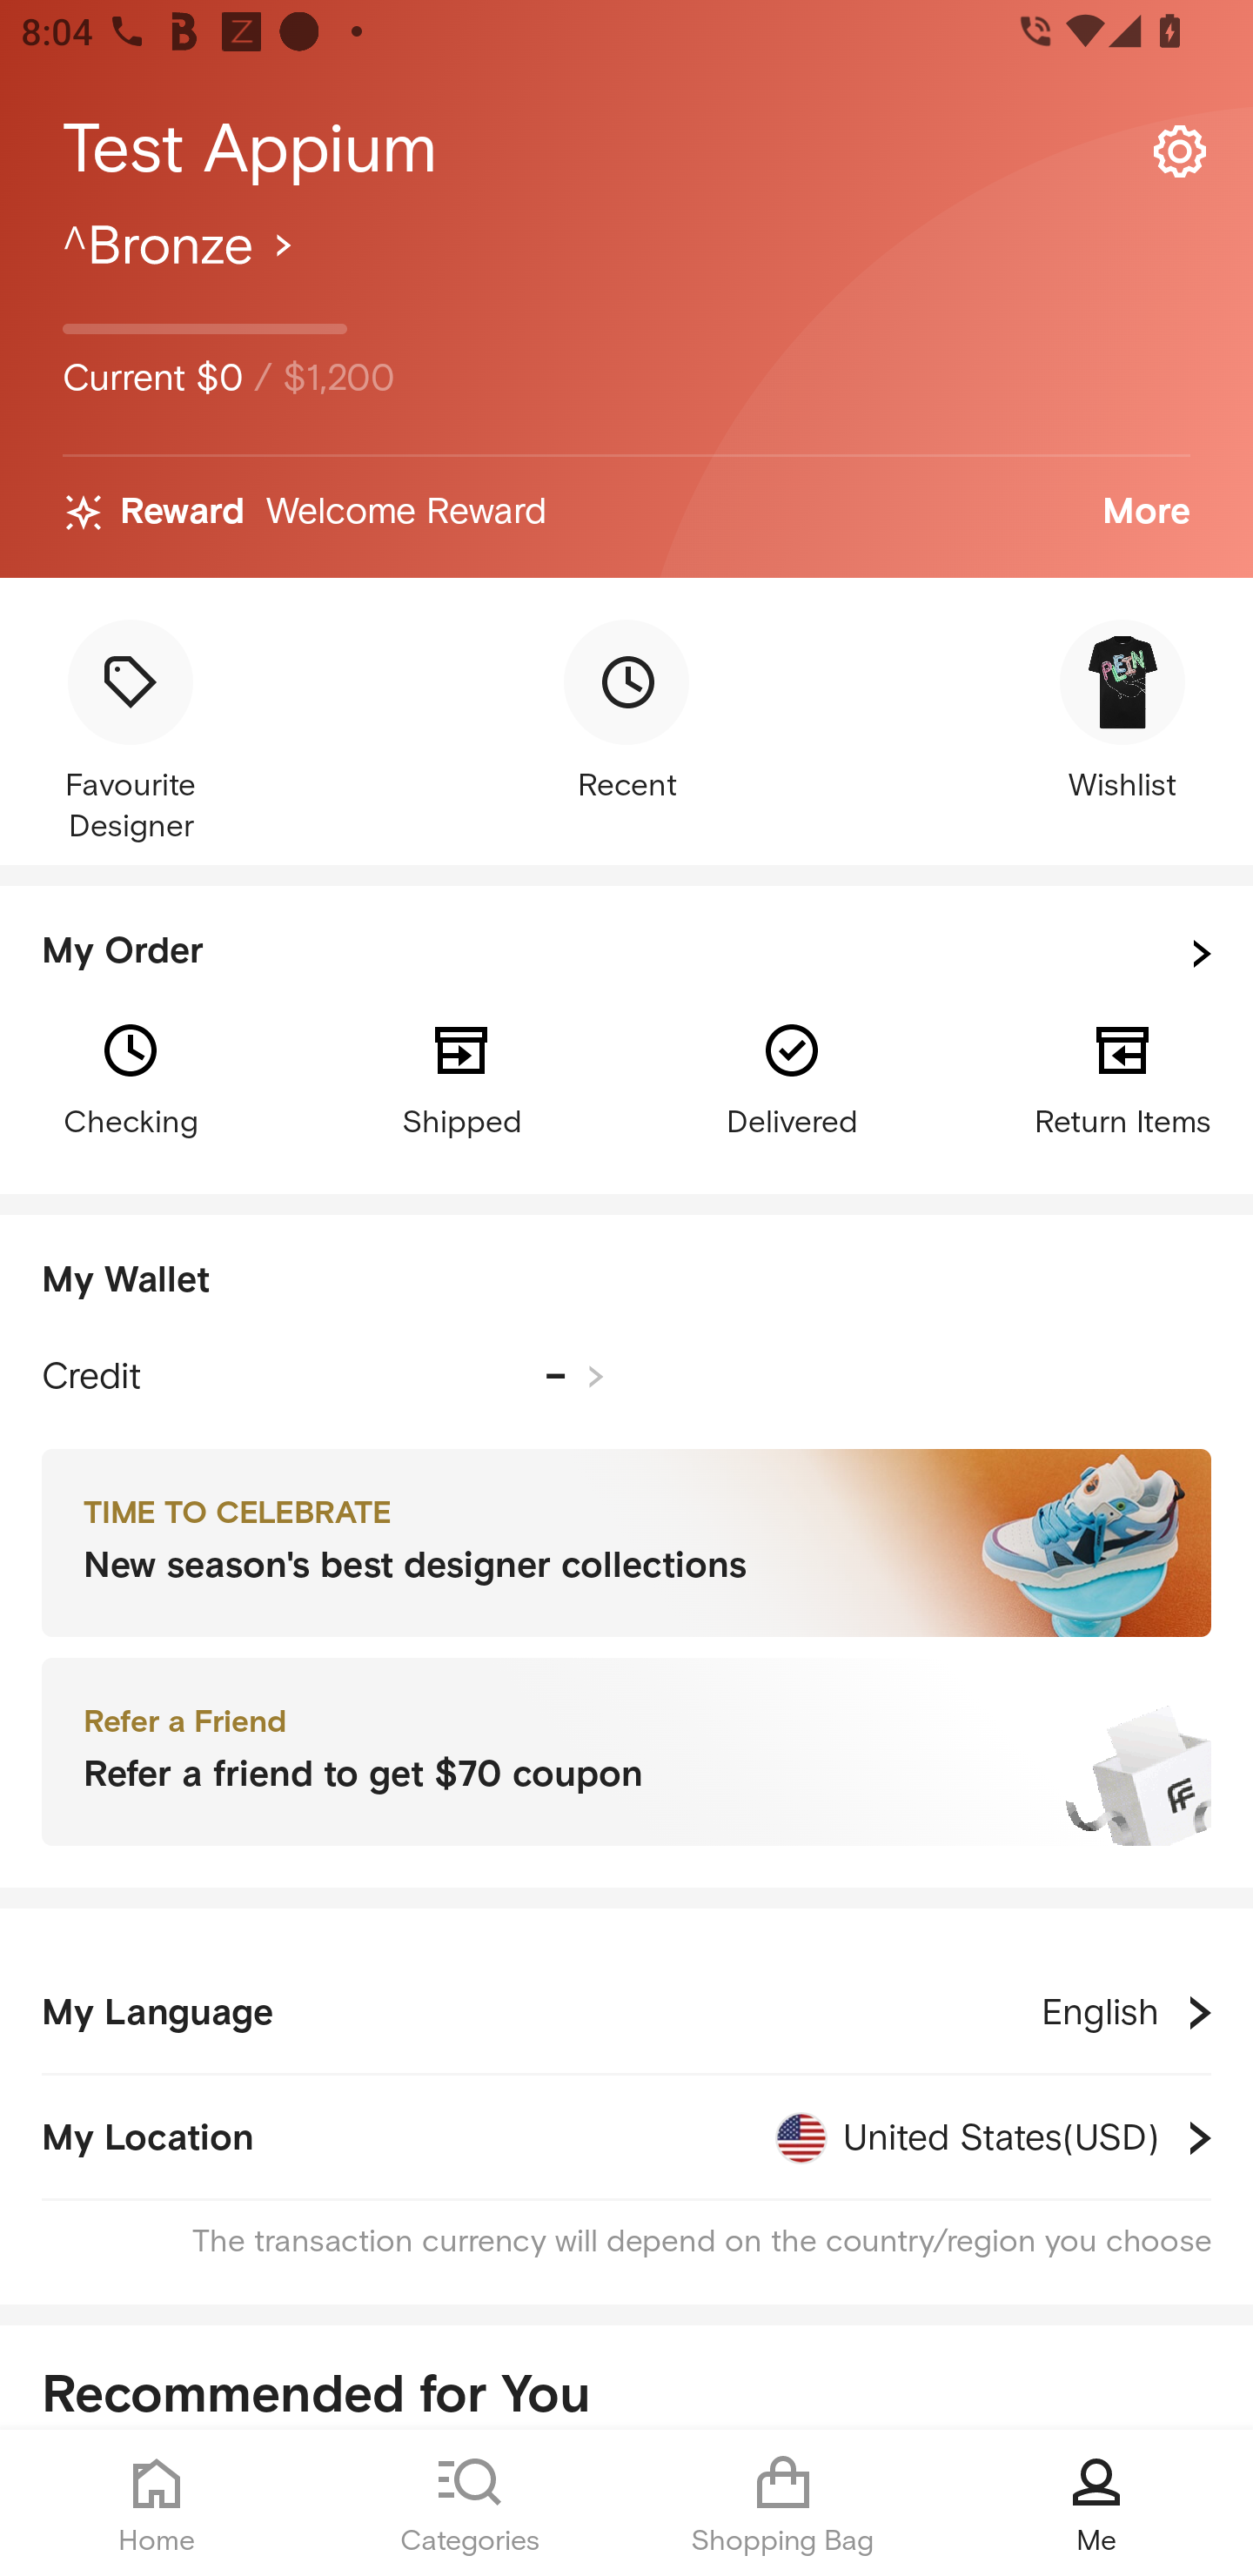 The width and height of the screenshot is (1253, 2576). I want to click on Reward Welcome Reward More, so click(626, 513).